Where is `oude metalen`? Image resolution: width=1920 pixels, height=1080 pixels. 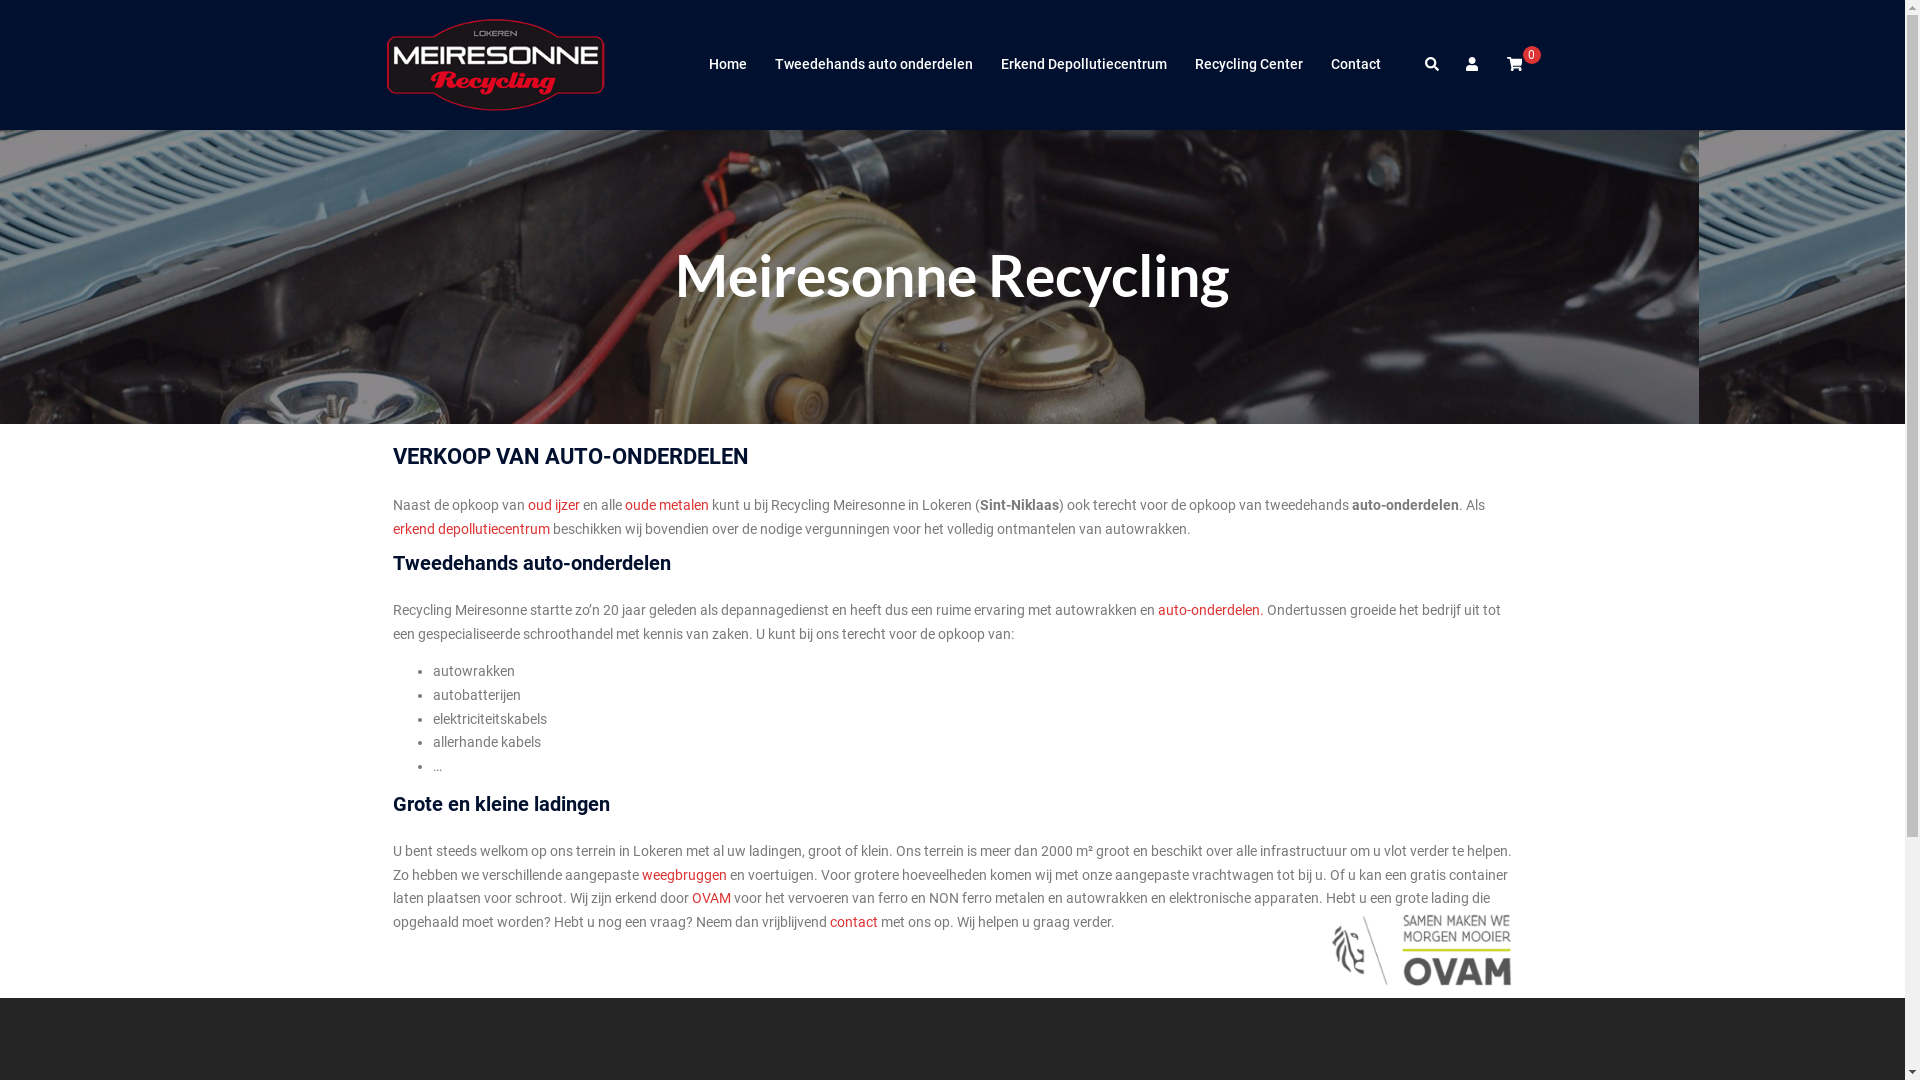 oude metalen is located at coordinates (666, 505).